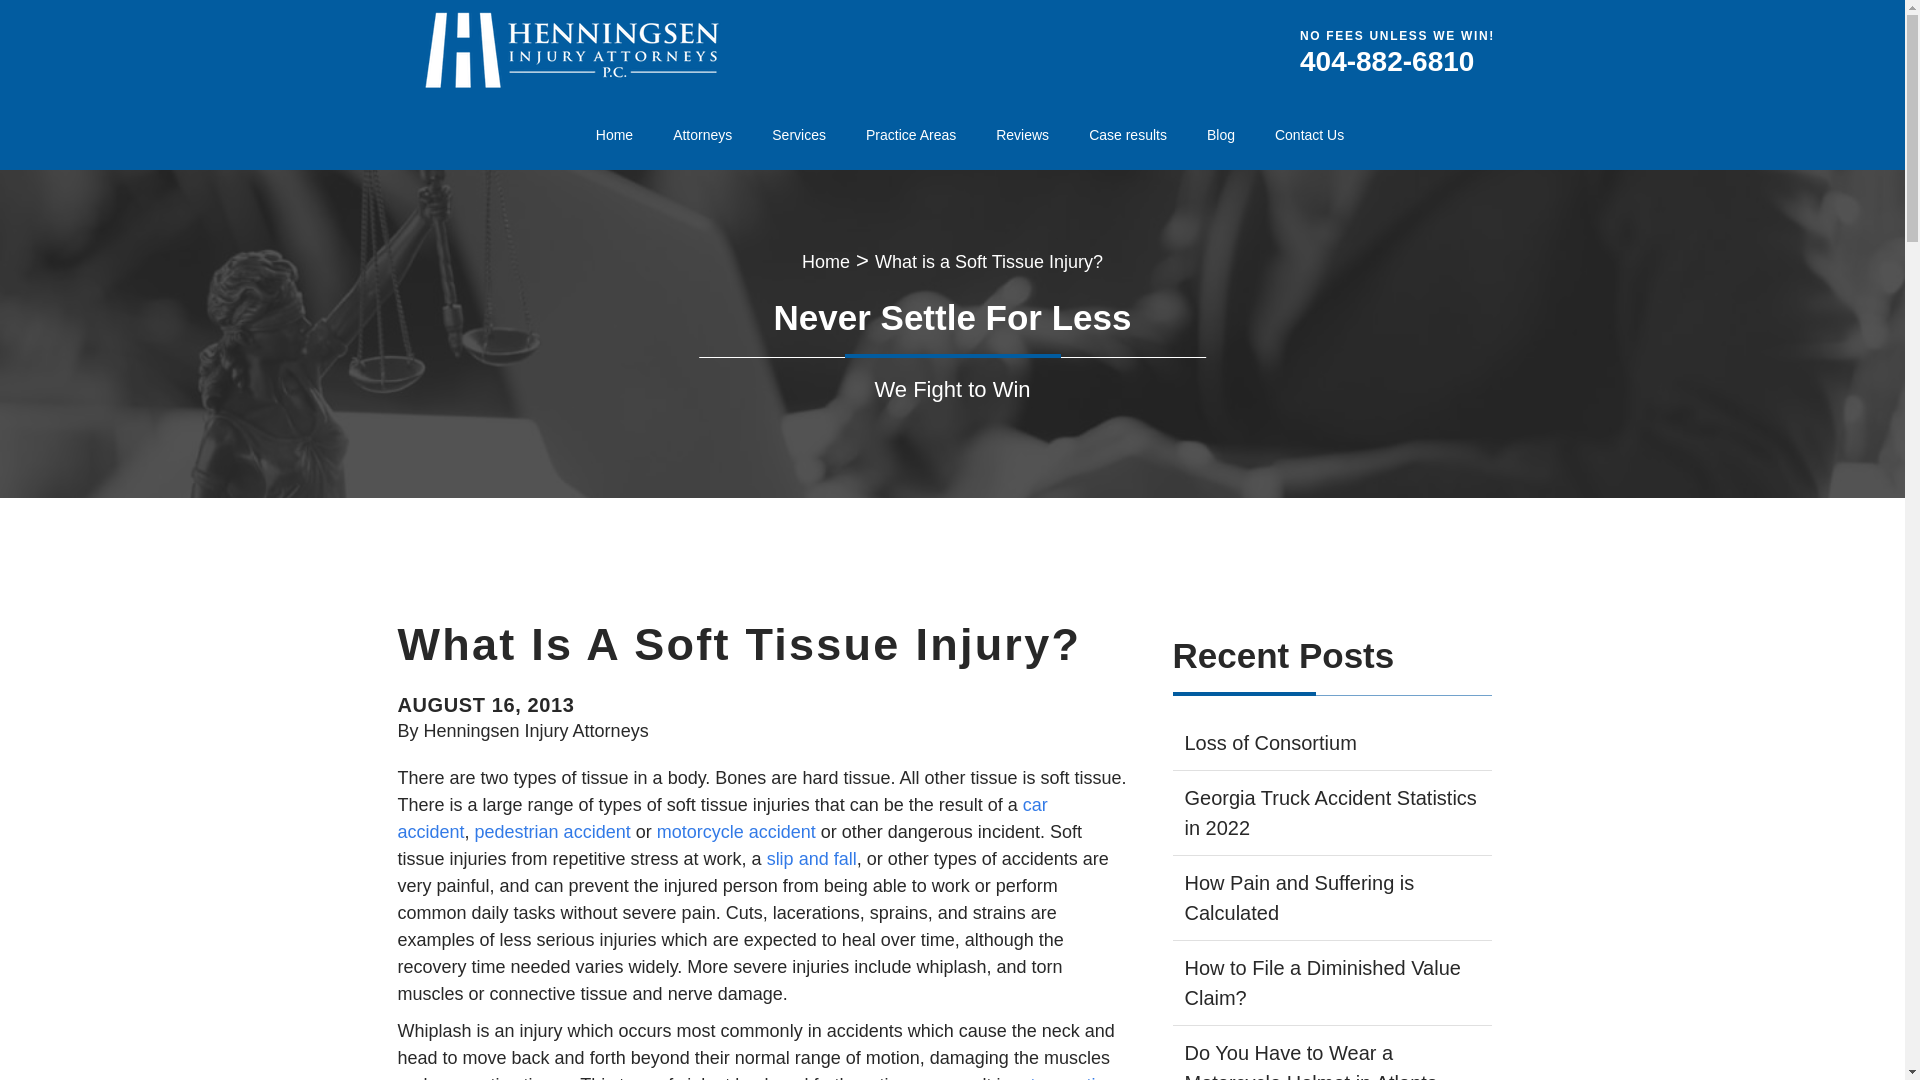 This screenshot has width=1920, height=1080. I want to click on Contact Us, so click(1309, 134).